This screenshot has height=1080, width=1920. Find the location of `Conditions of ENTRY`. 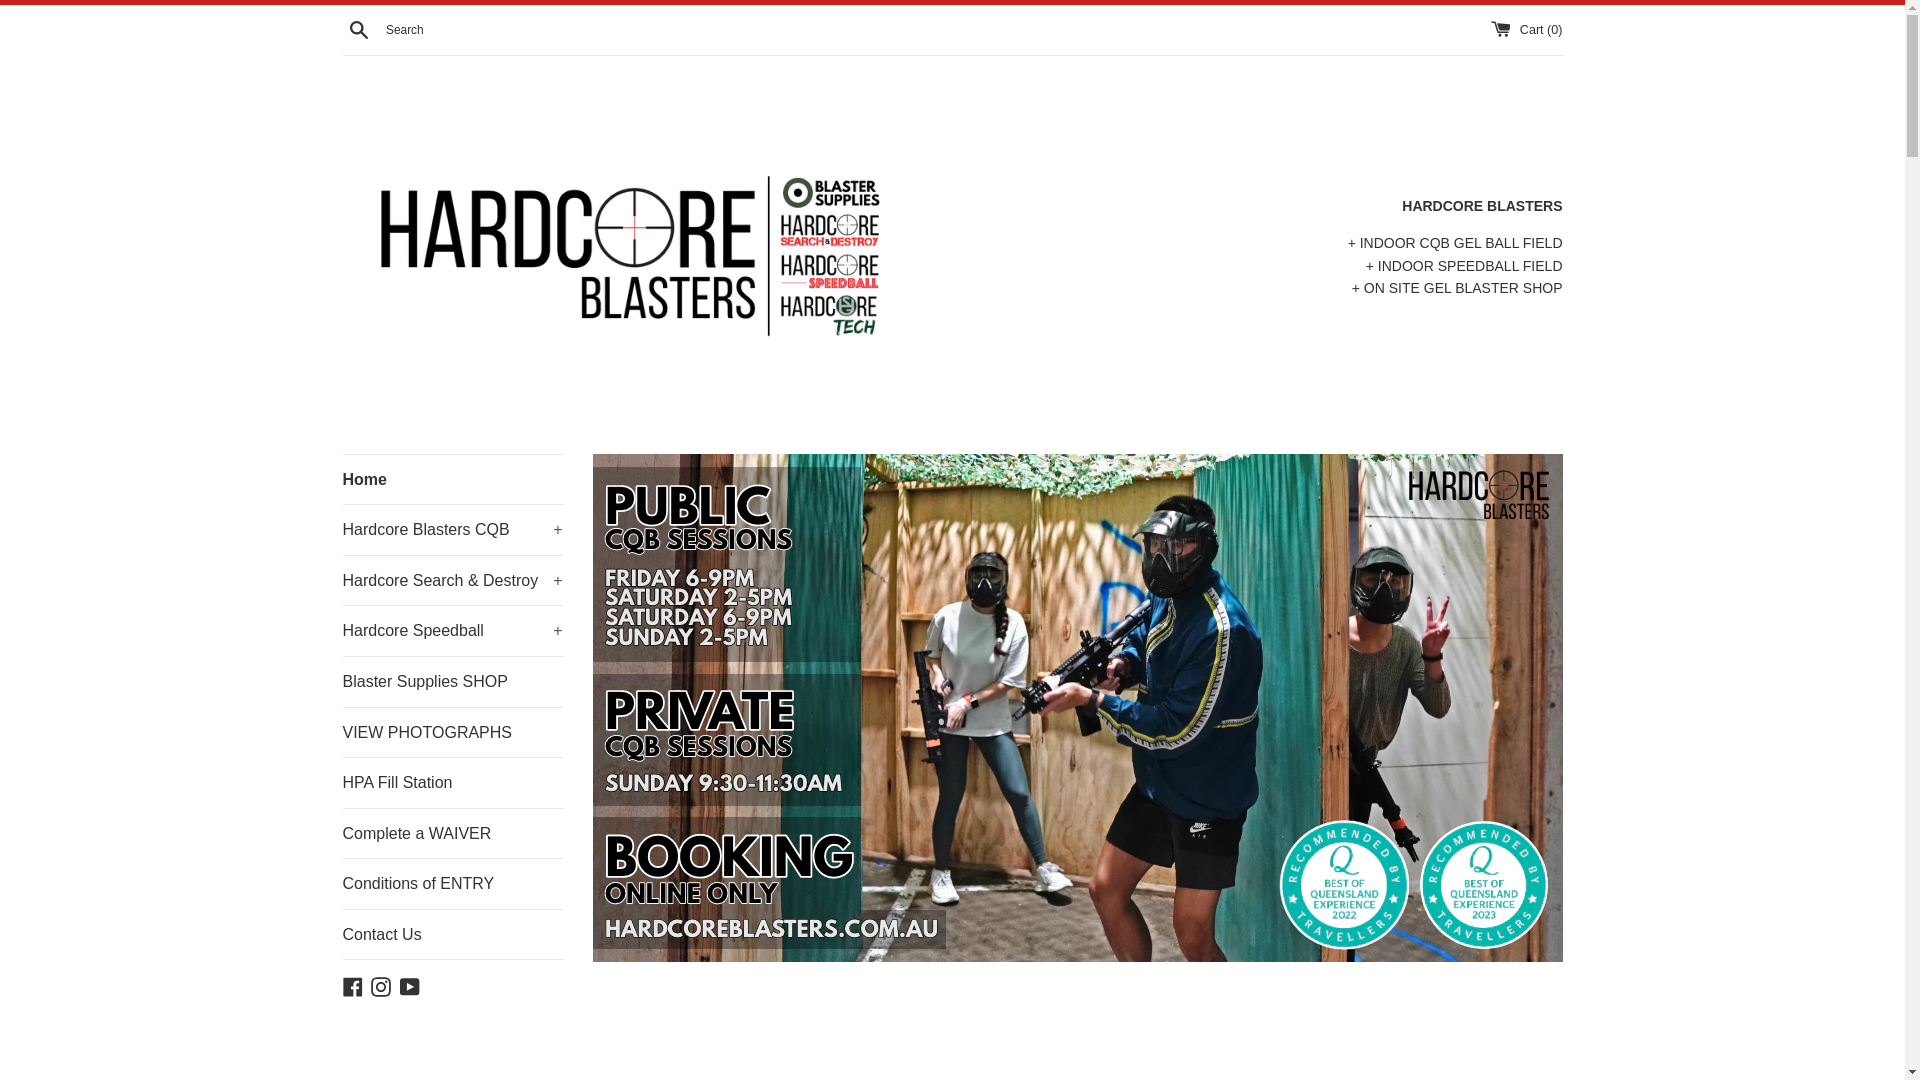

Conditions of ENTRY is located at coordinates (452, 884).